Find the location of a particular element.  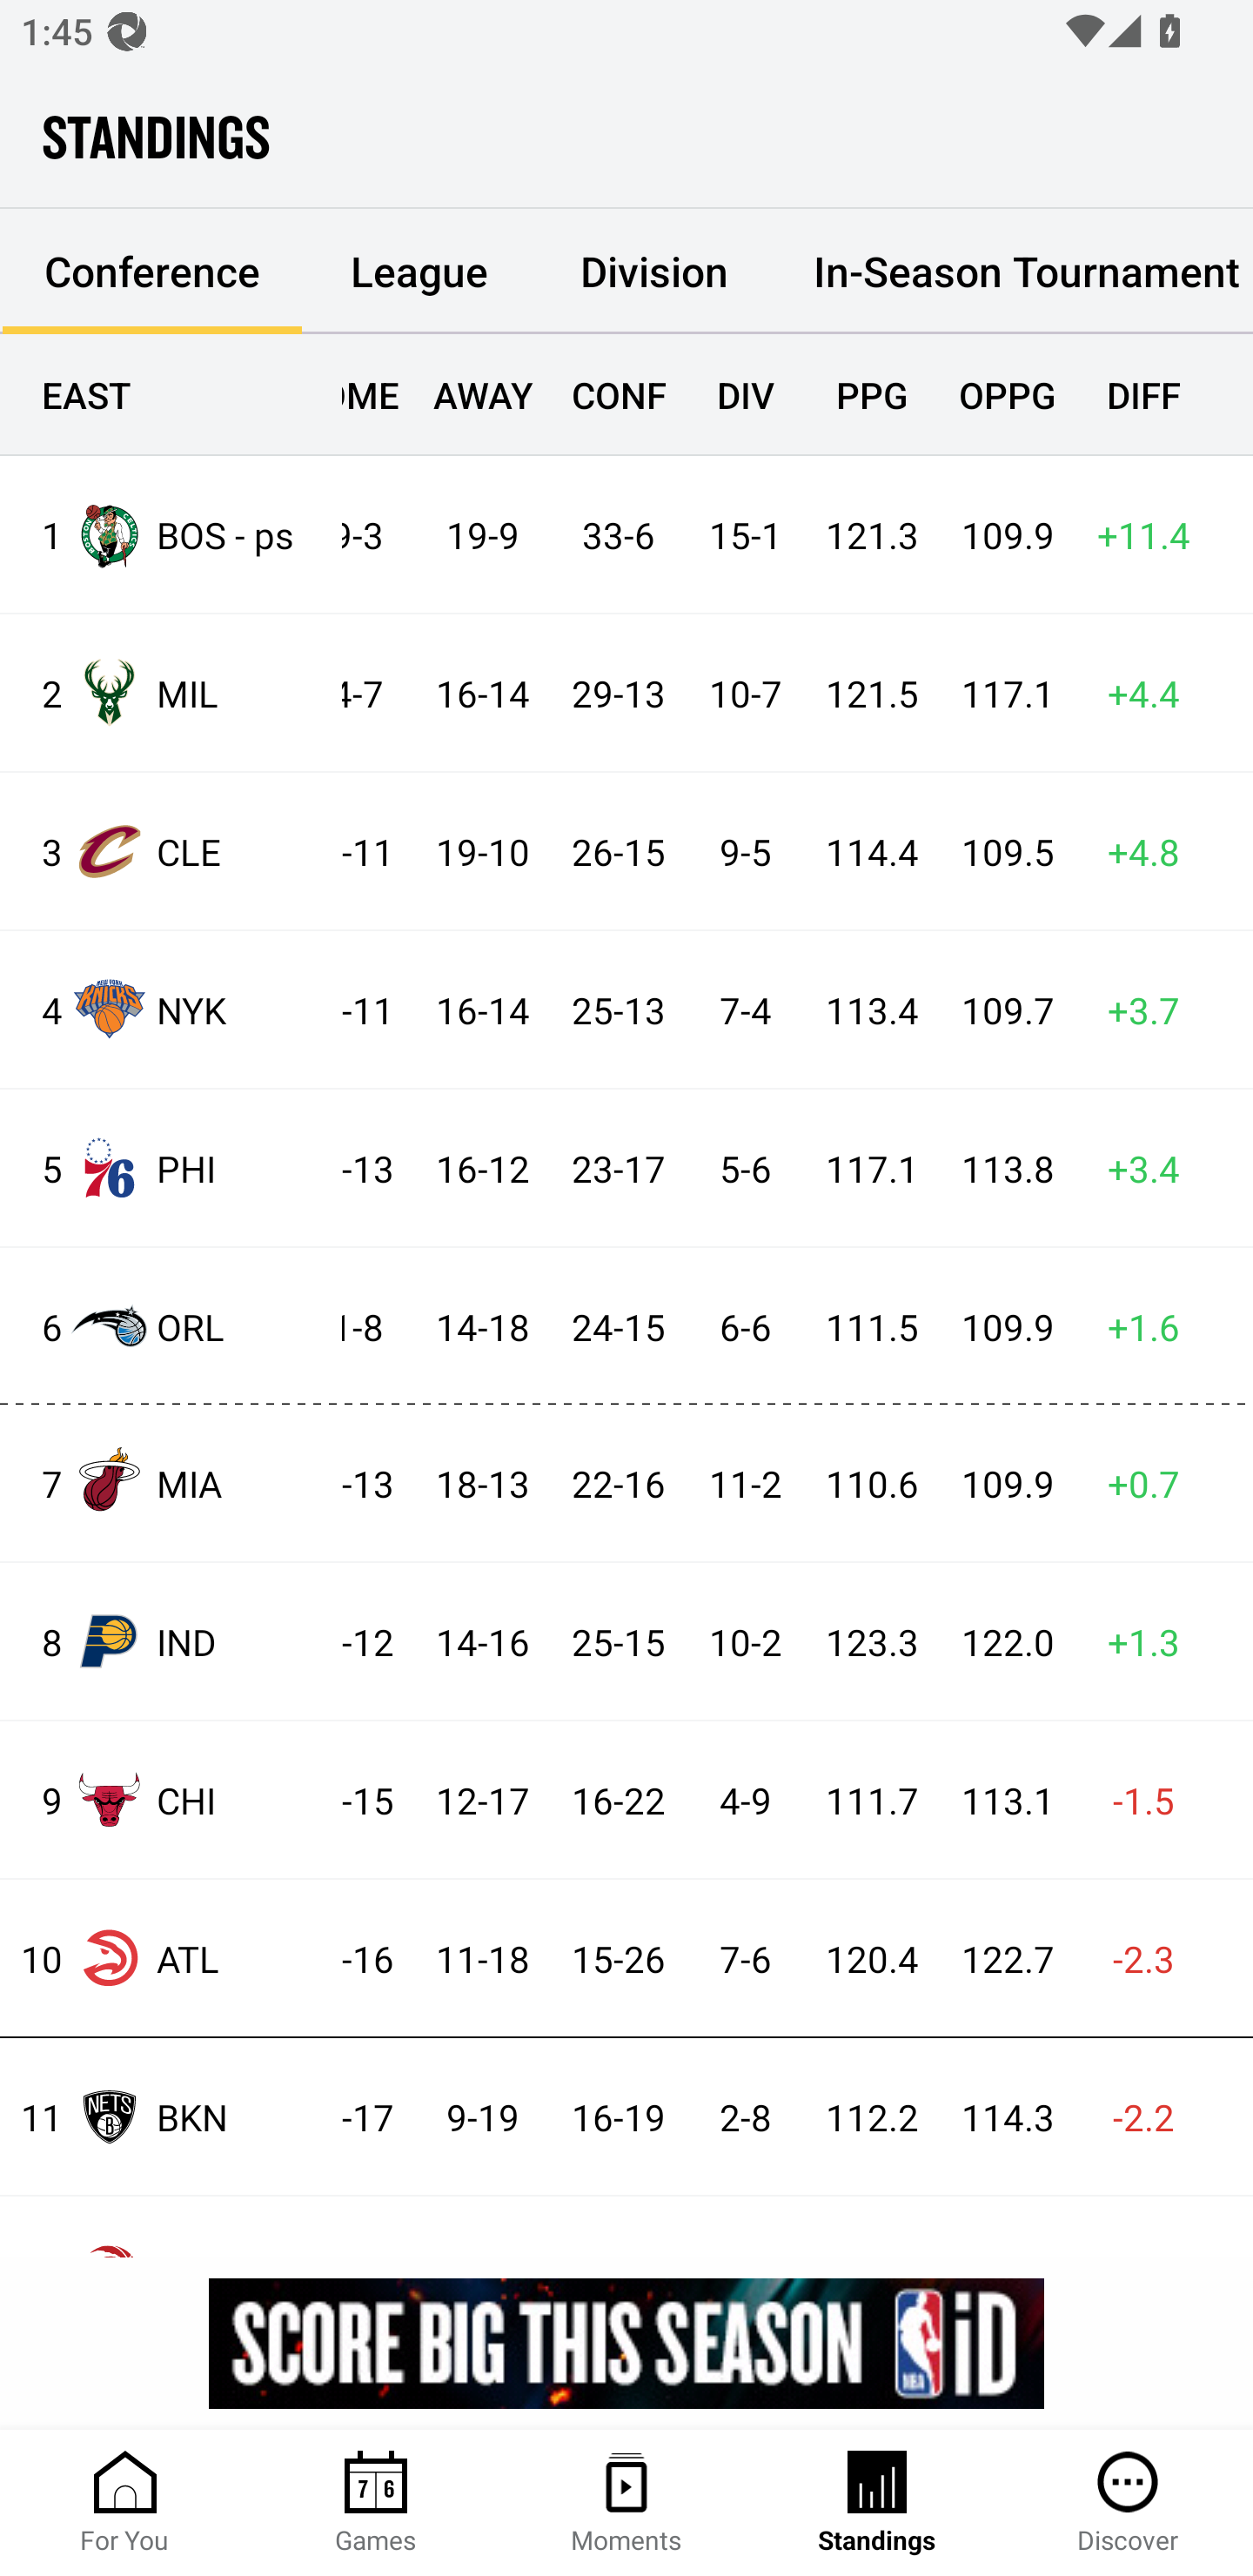

Games is located at coordinates (376, 2503).